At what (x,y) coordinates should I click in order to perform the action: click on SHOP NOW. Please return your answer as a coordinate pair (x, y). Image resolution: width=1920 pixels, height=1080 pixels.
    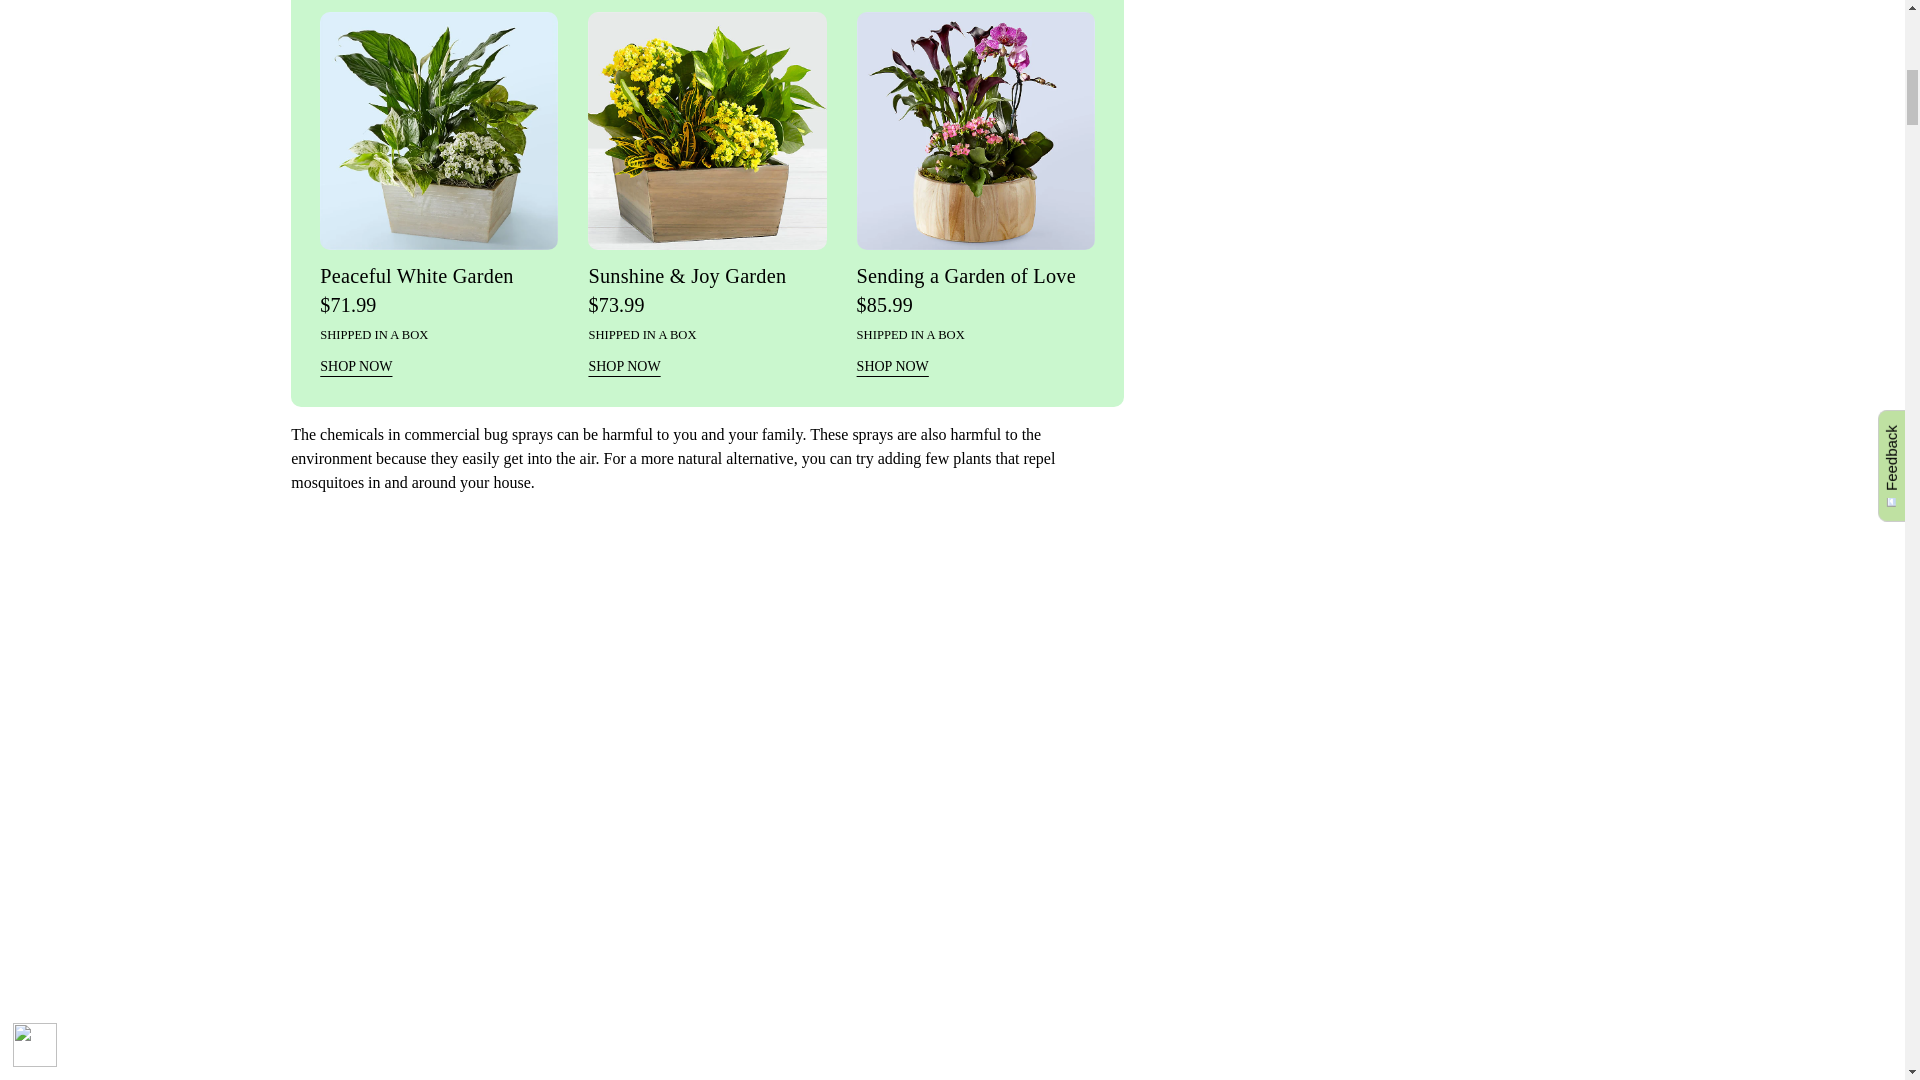
    Looking at the image, I should click on (356, 366).